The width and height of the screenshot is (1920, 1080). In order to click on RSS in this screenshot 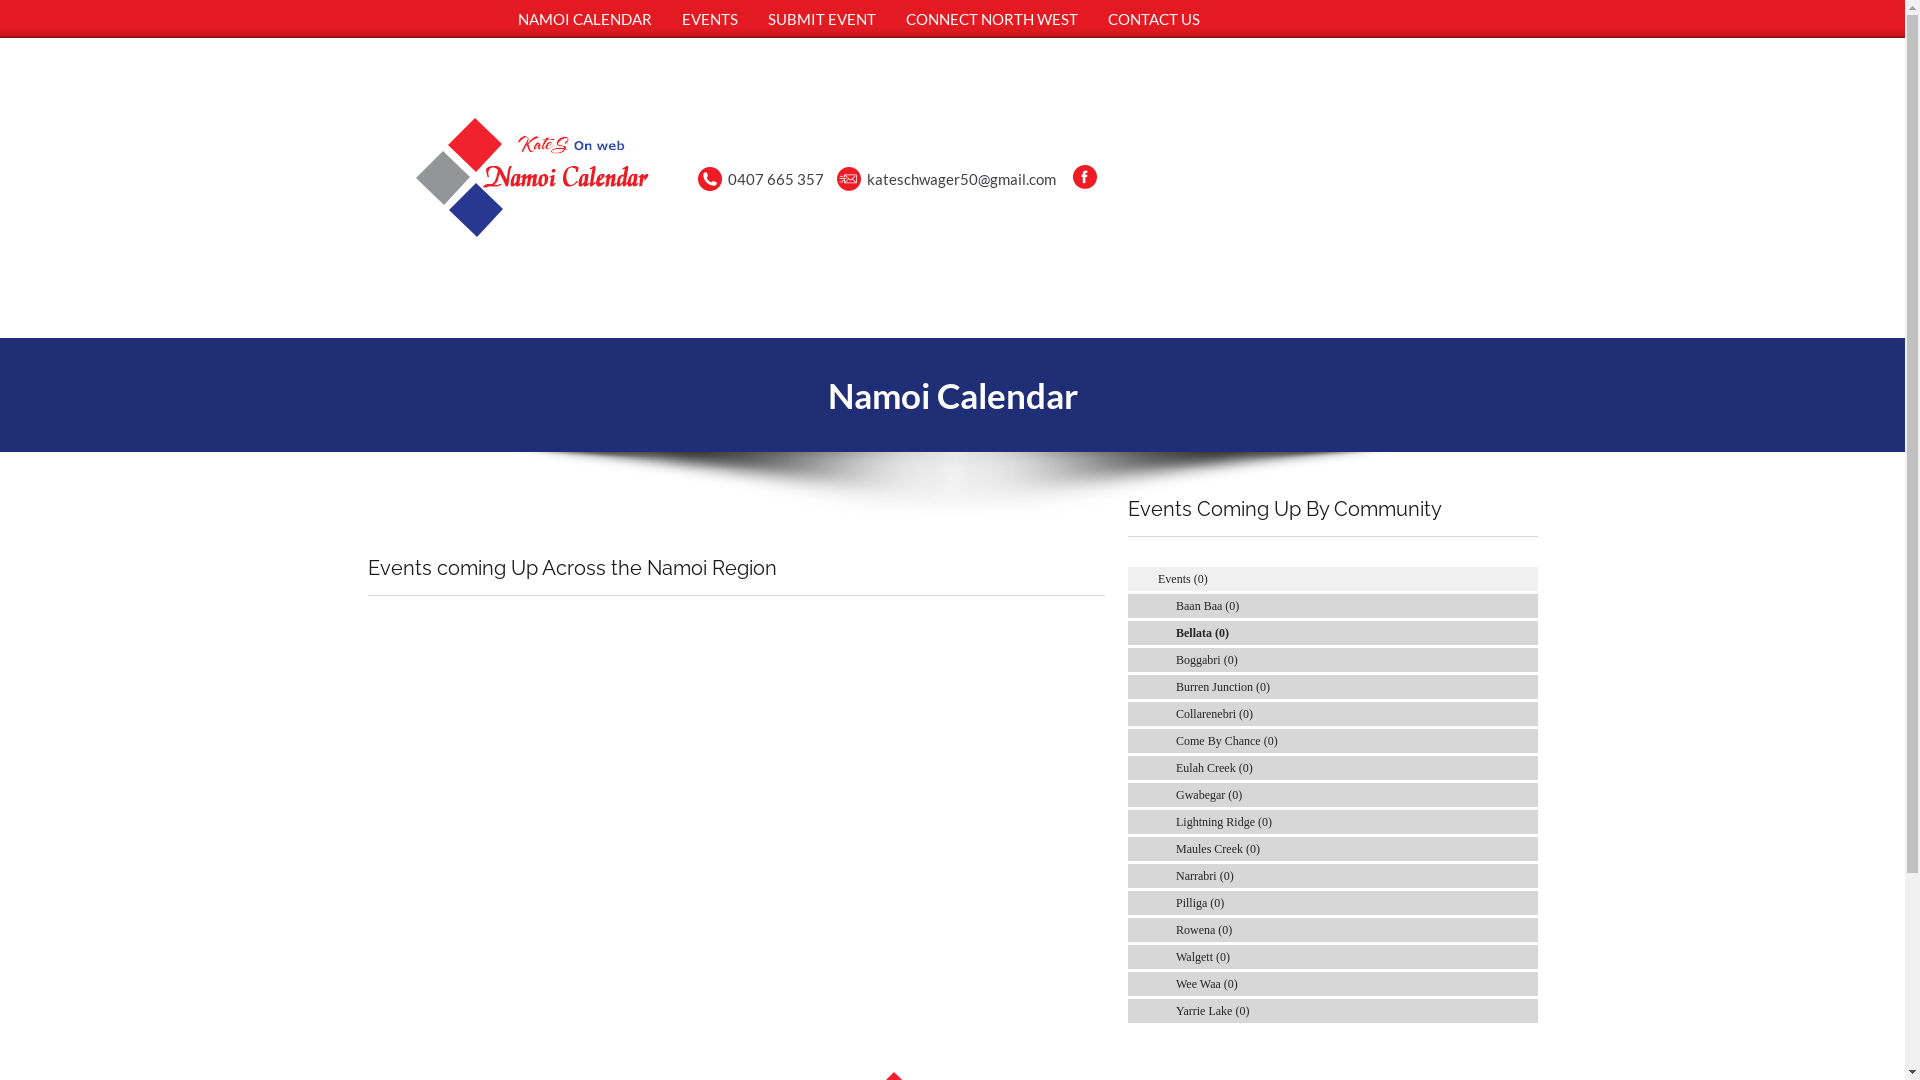, I will do `click(1527, 740)`.